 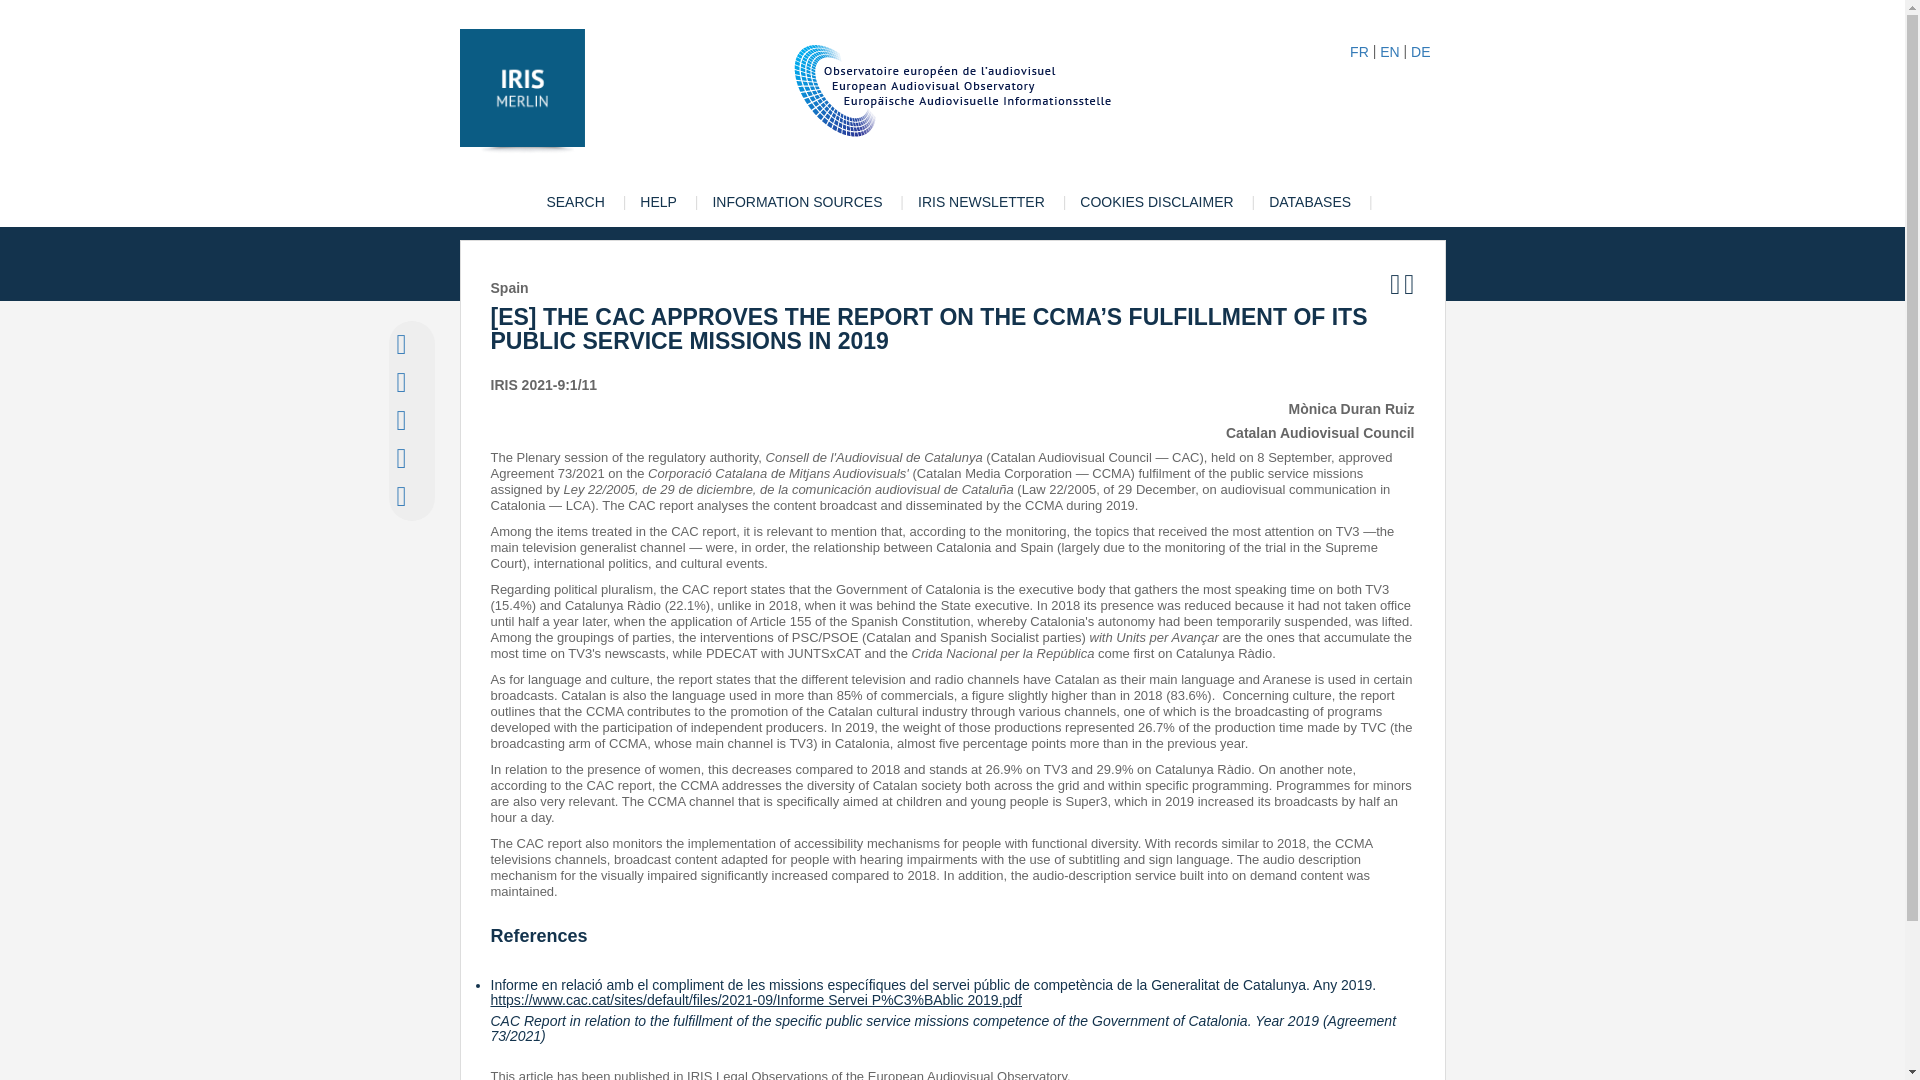 What do you see at coordinates (574, 202) in the screenshot?
I see `SEARCH` at bounding box center [574, 202].